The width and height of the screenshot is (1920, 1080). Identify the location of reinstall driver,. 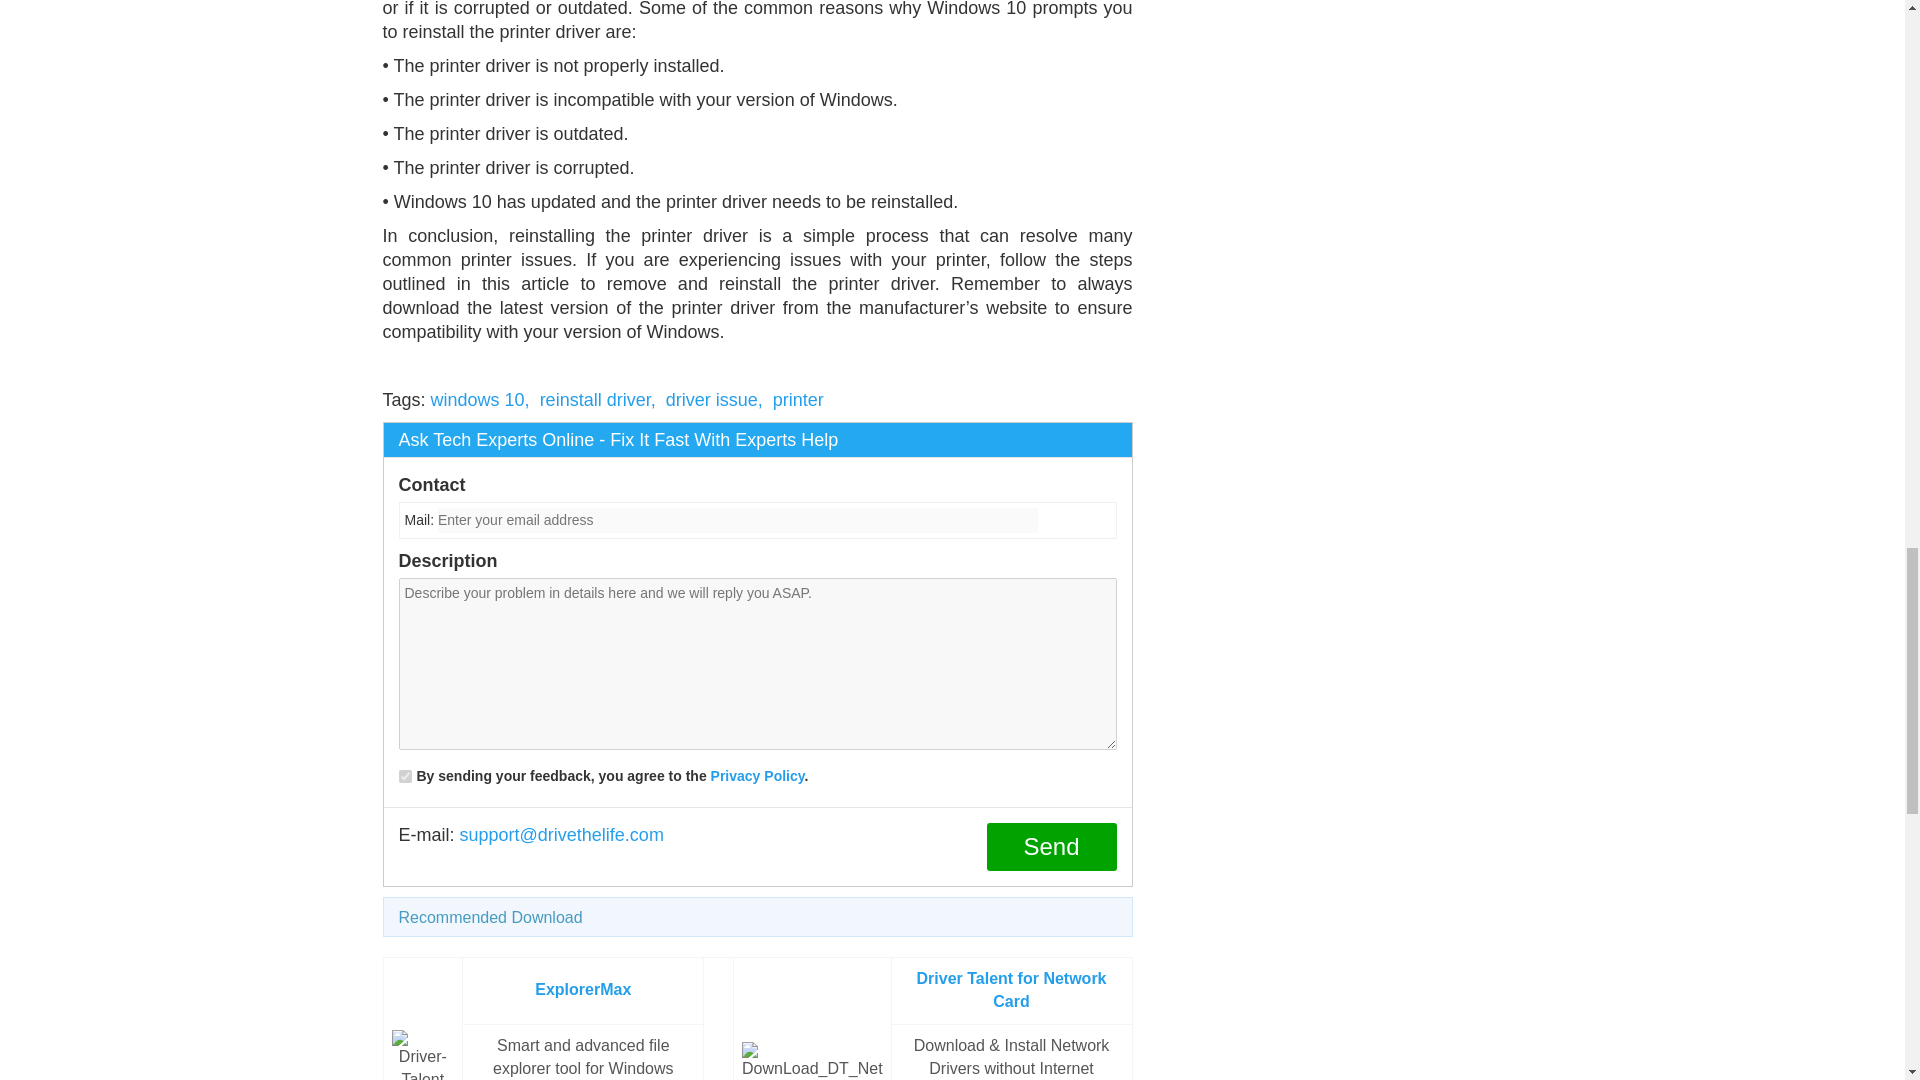
(598, 400).